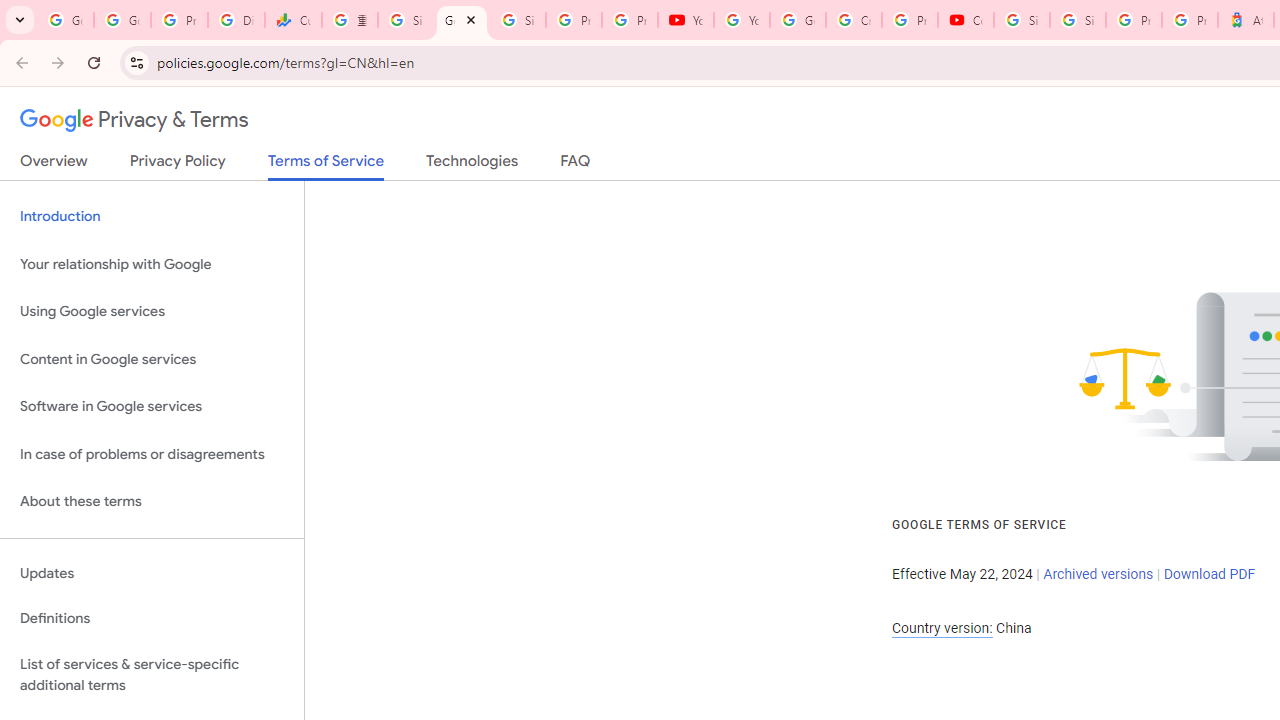 The image size is (1280, 720). I want to click on Your relationship with Google, so click(152, 264).